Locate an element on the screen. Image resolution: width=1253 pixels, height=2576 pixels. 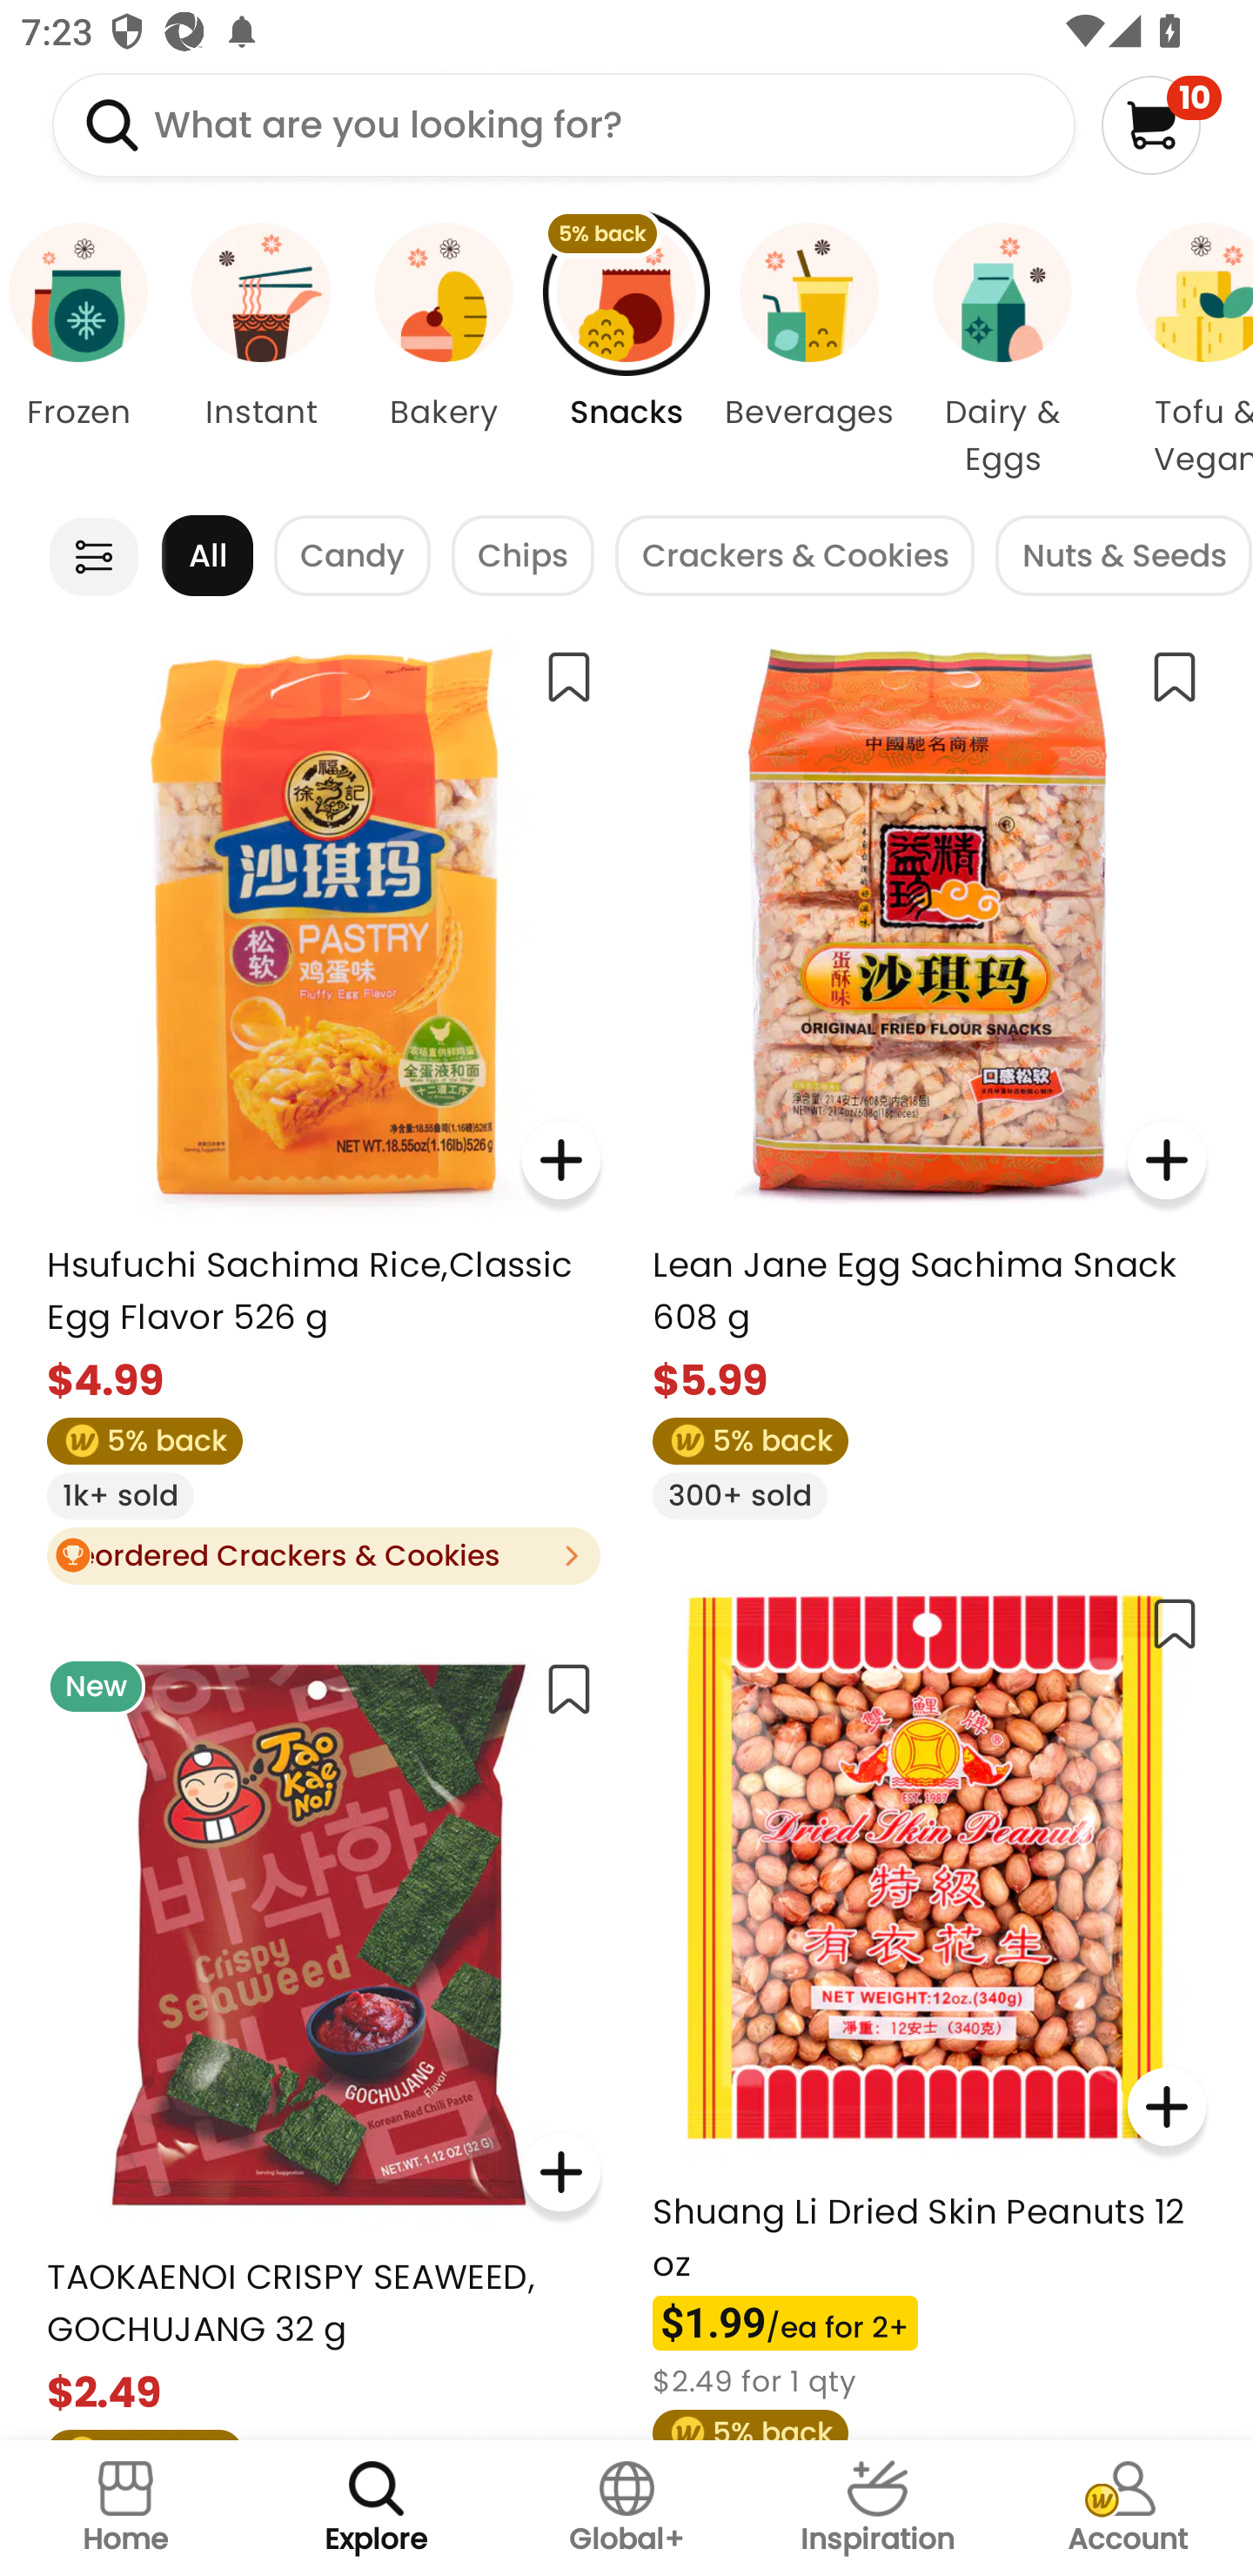
Crackers & Cookies is located at coordinates (795, 555).